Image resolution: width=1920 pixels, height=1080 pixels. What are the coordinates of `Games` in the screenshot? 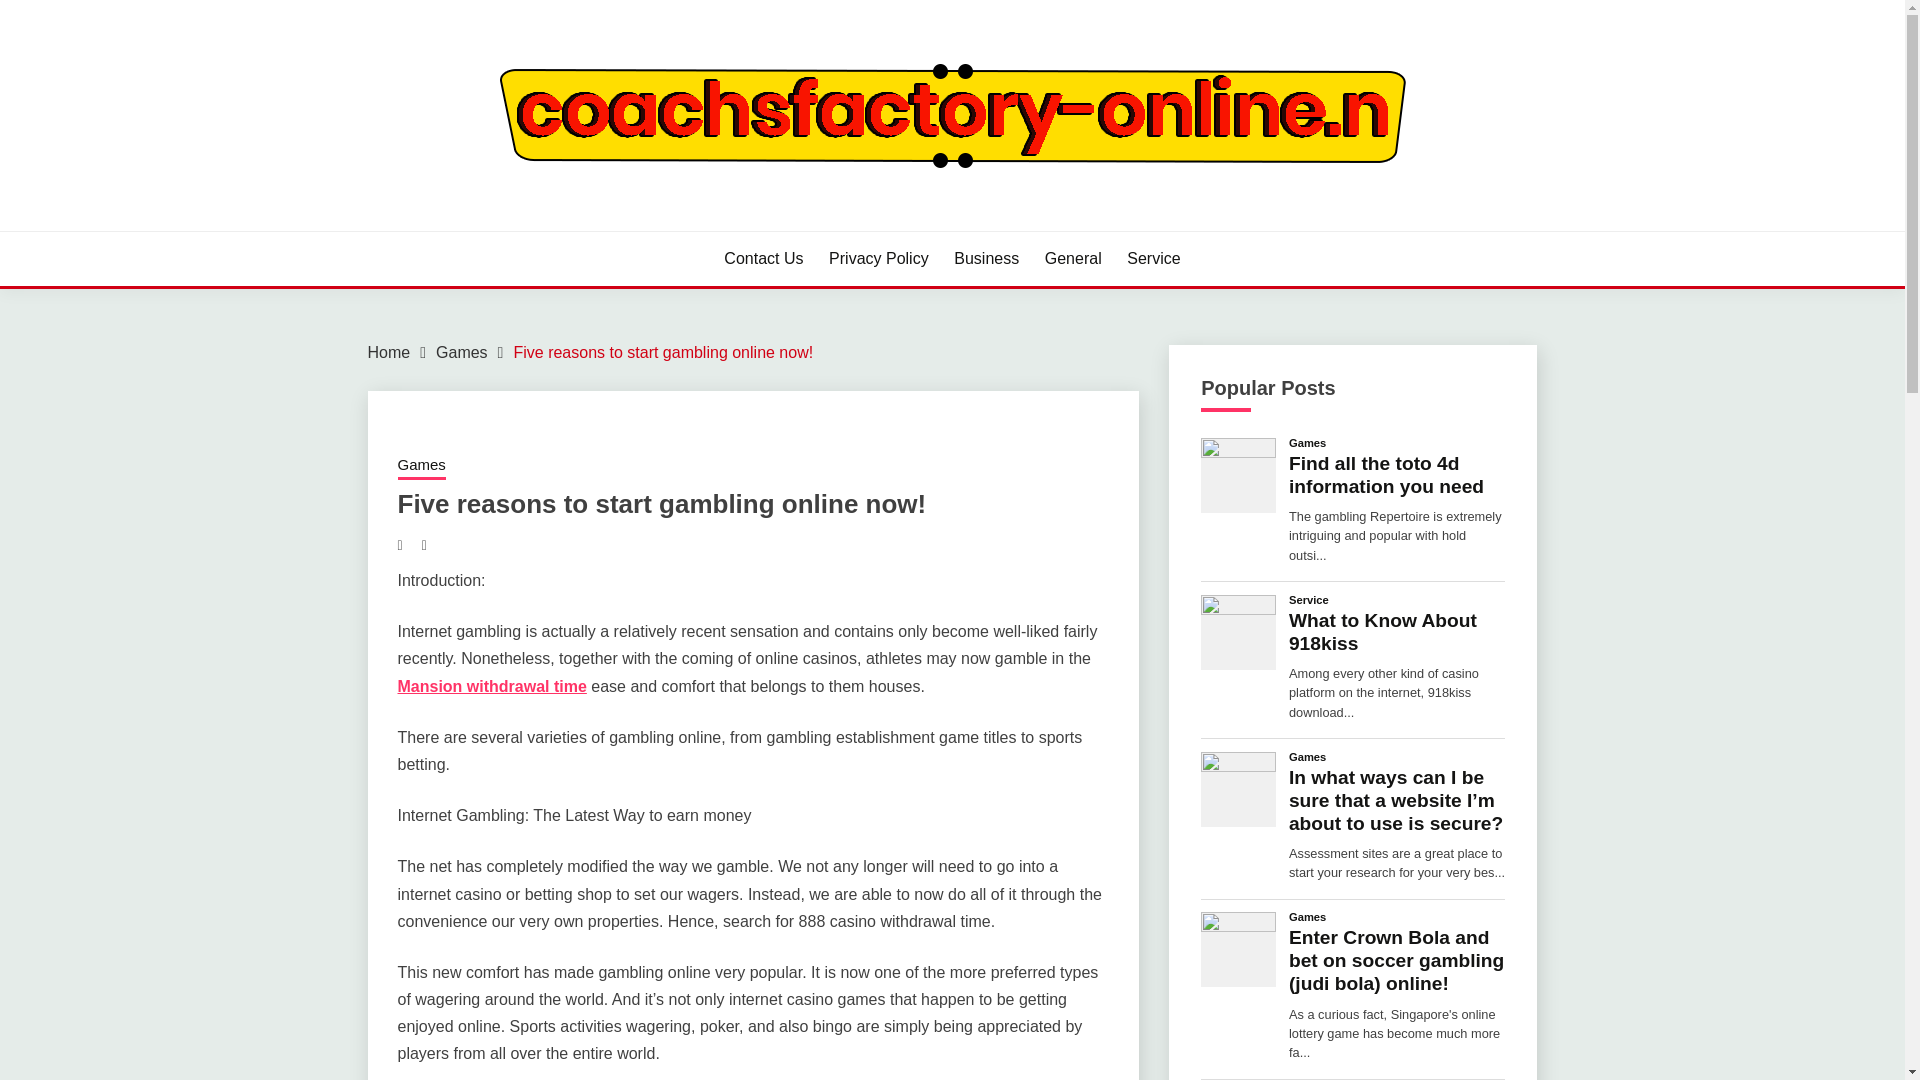 It's located at (461, 352).